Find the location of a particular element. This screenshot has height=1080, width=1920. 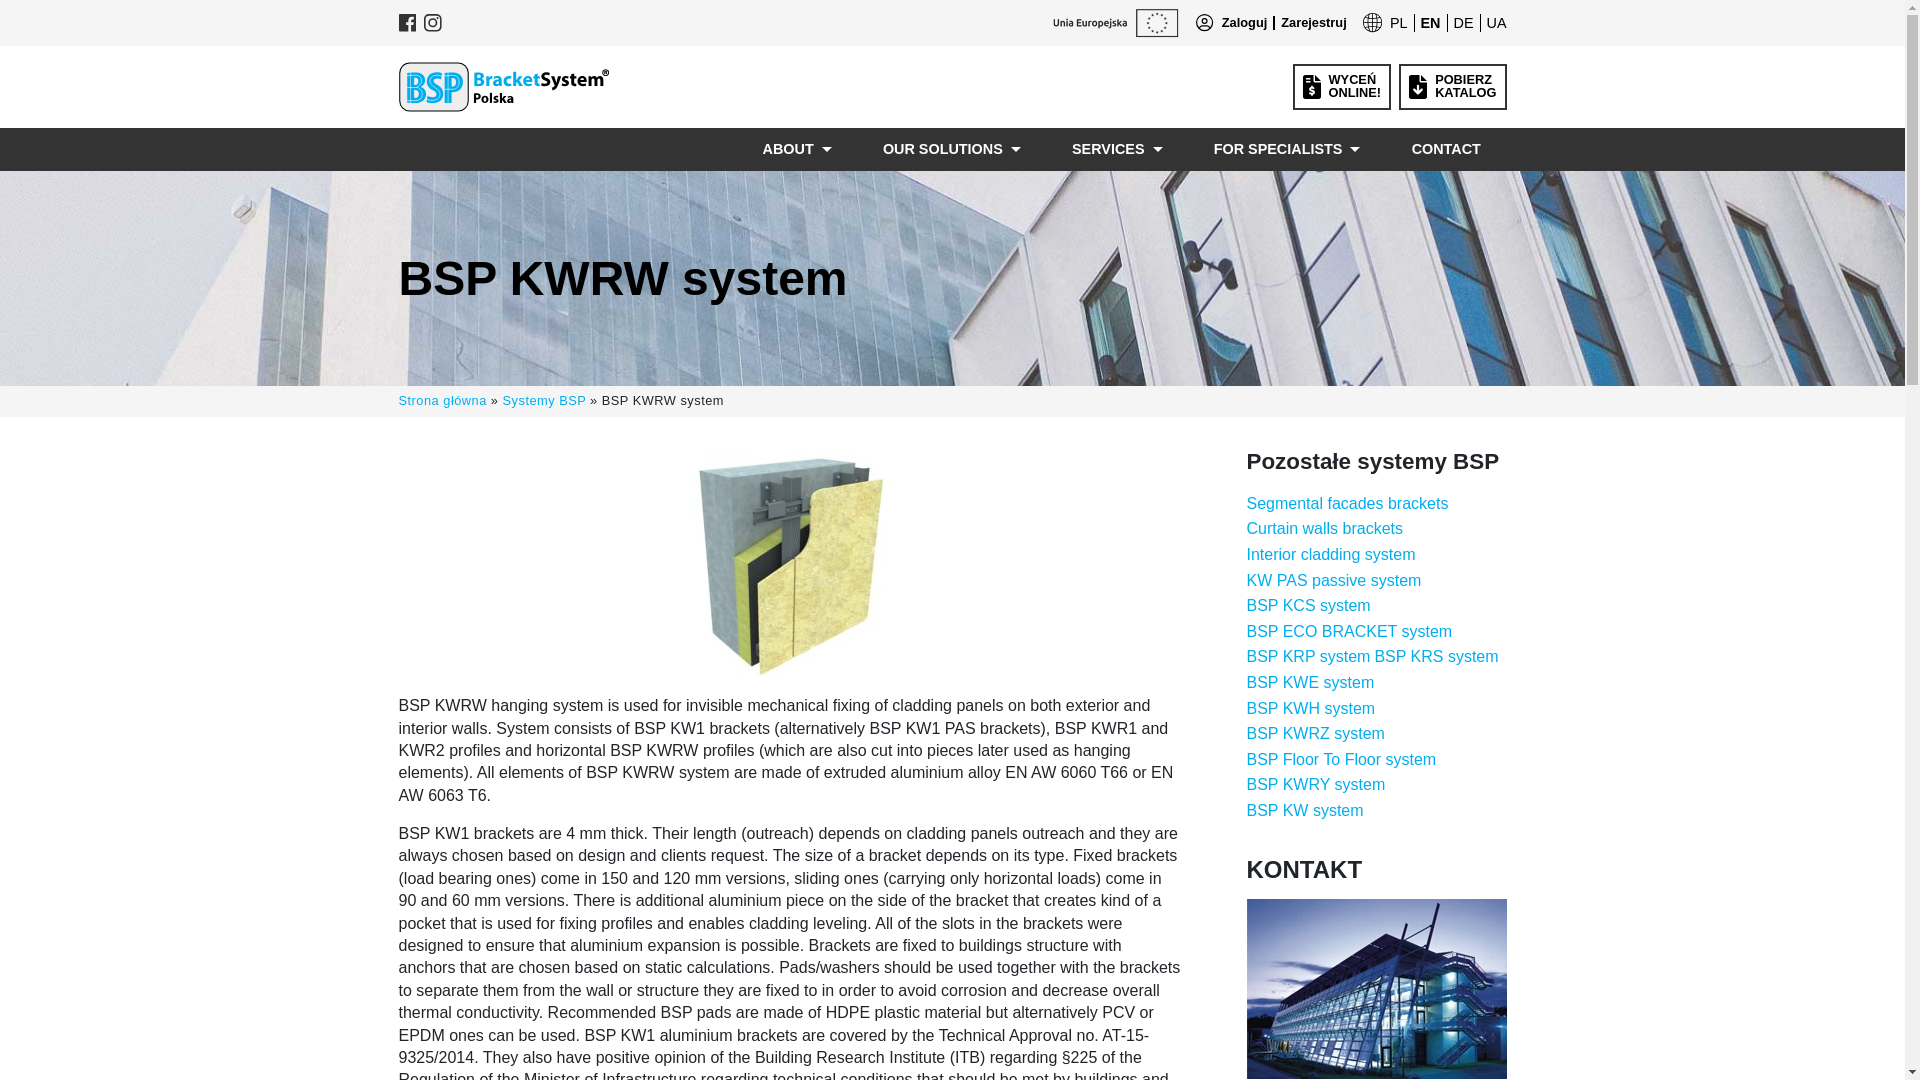

polski is located at coordinates (1244, 24).